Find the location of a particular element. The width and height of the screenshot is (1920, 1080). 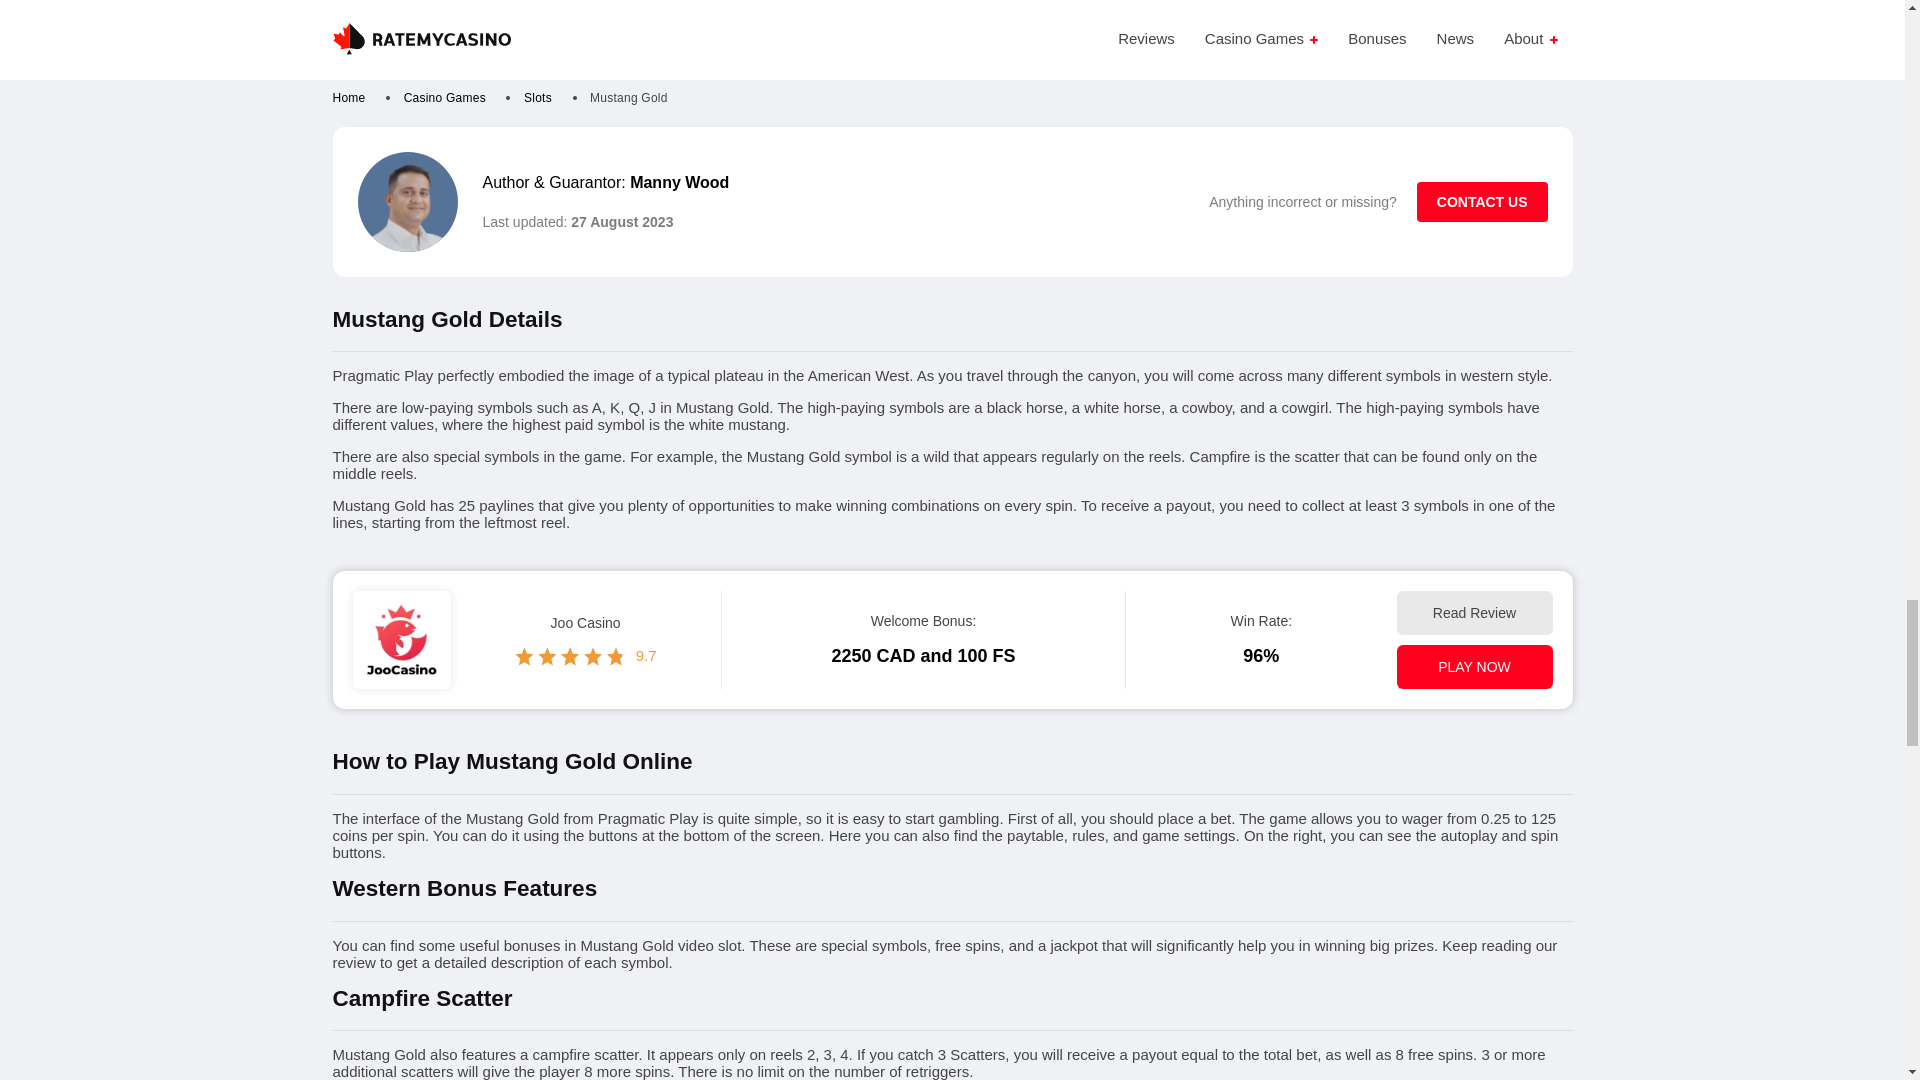

PLAY NOW is located at coordinates (1473, 666).